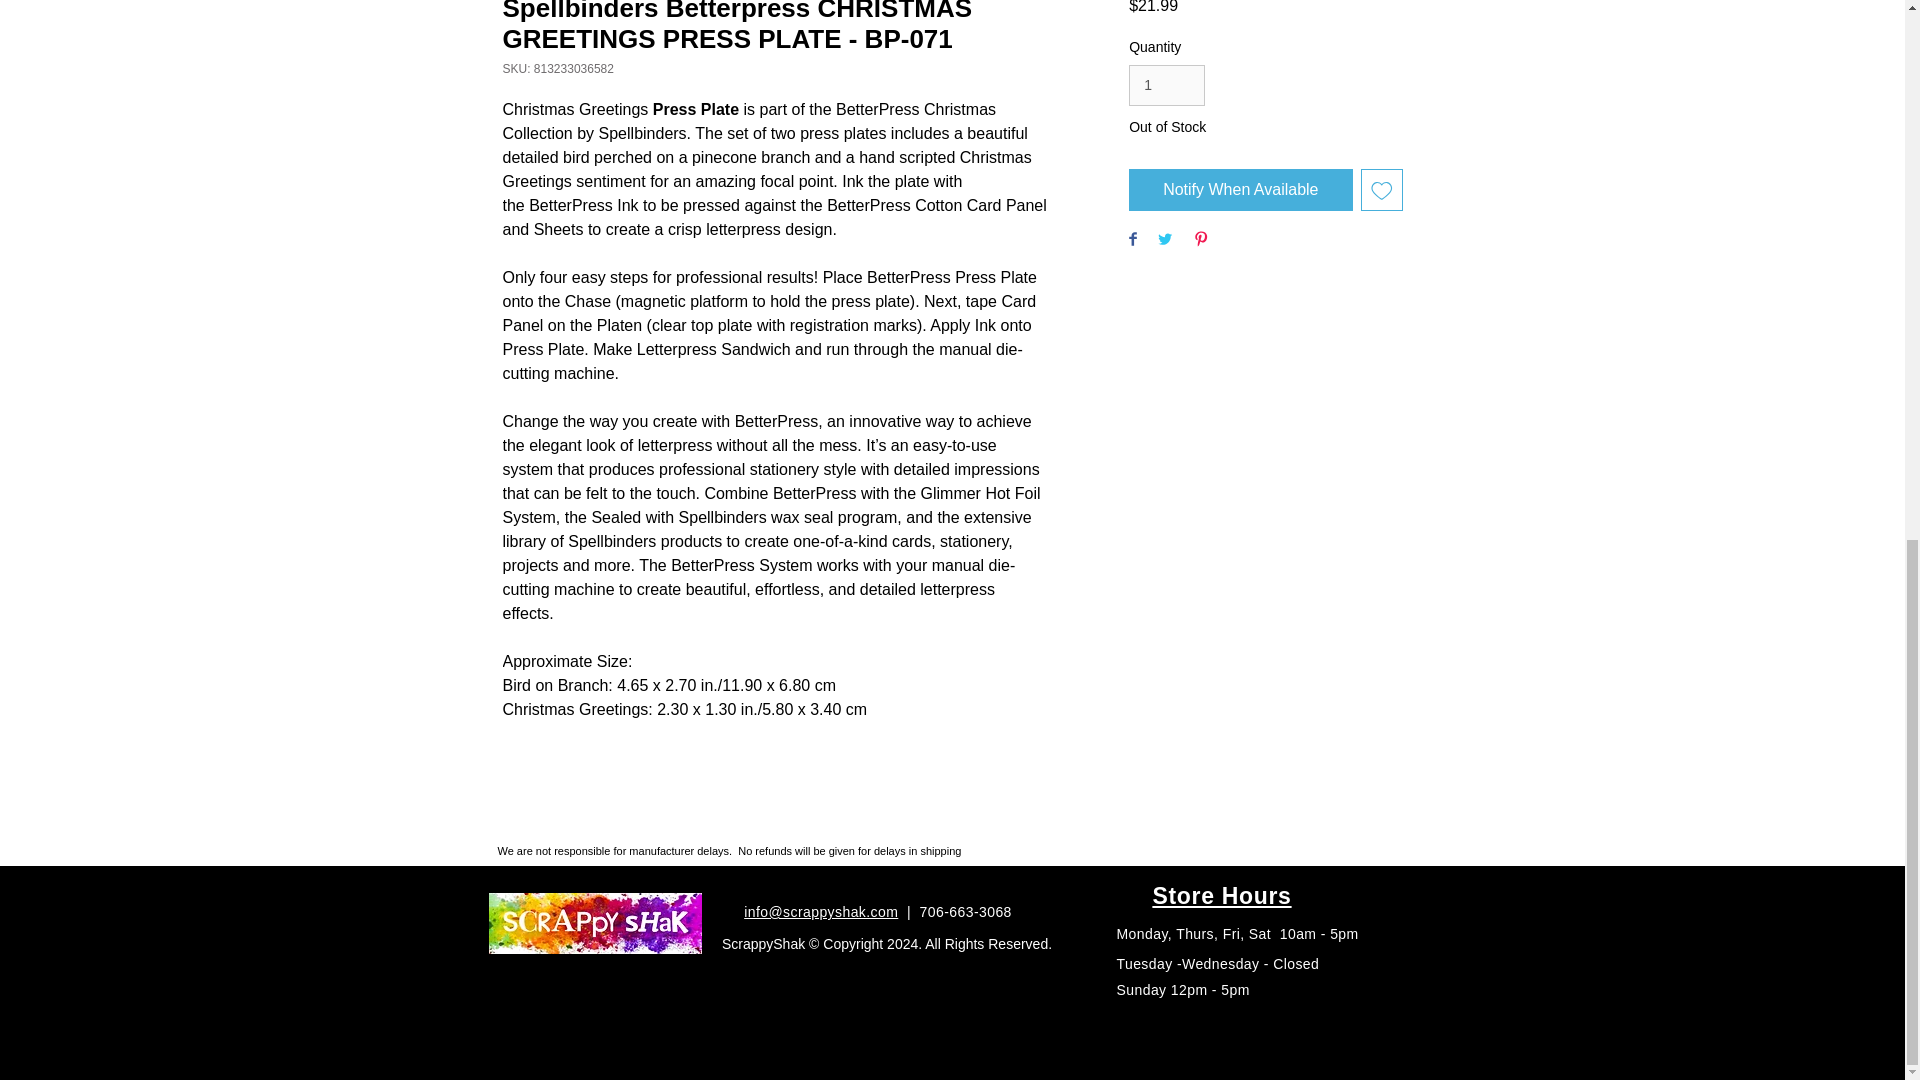  What do you see at coordinates (1166, 84) in the screenshot?
I see `1` at bounding box center [1166, 84].